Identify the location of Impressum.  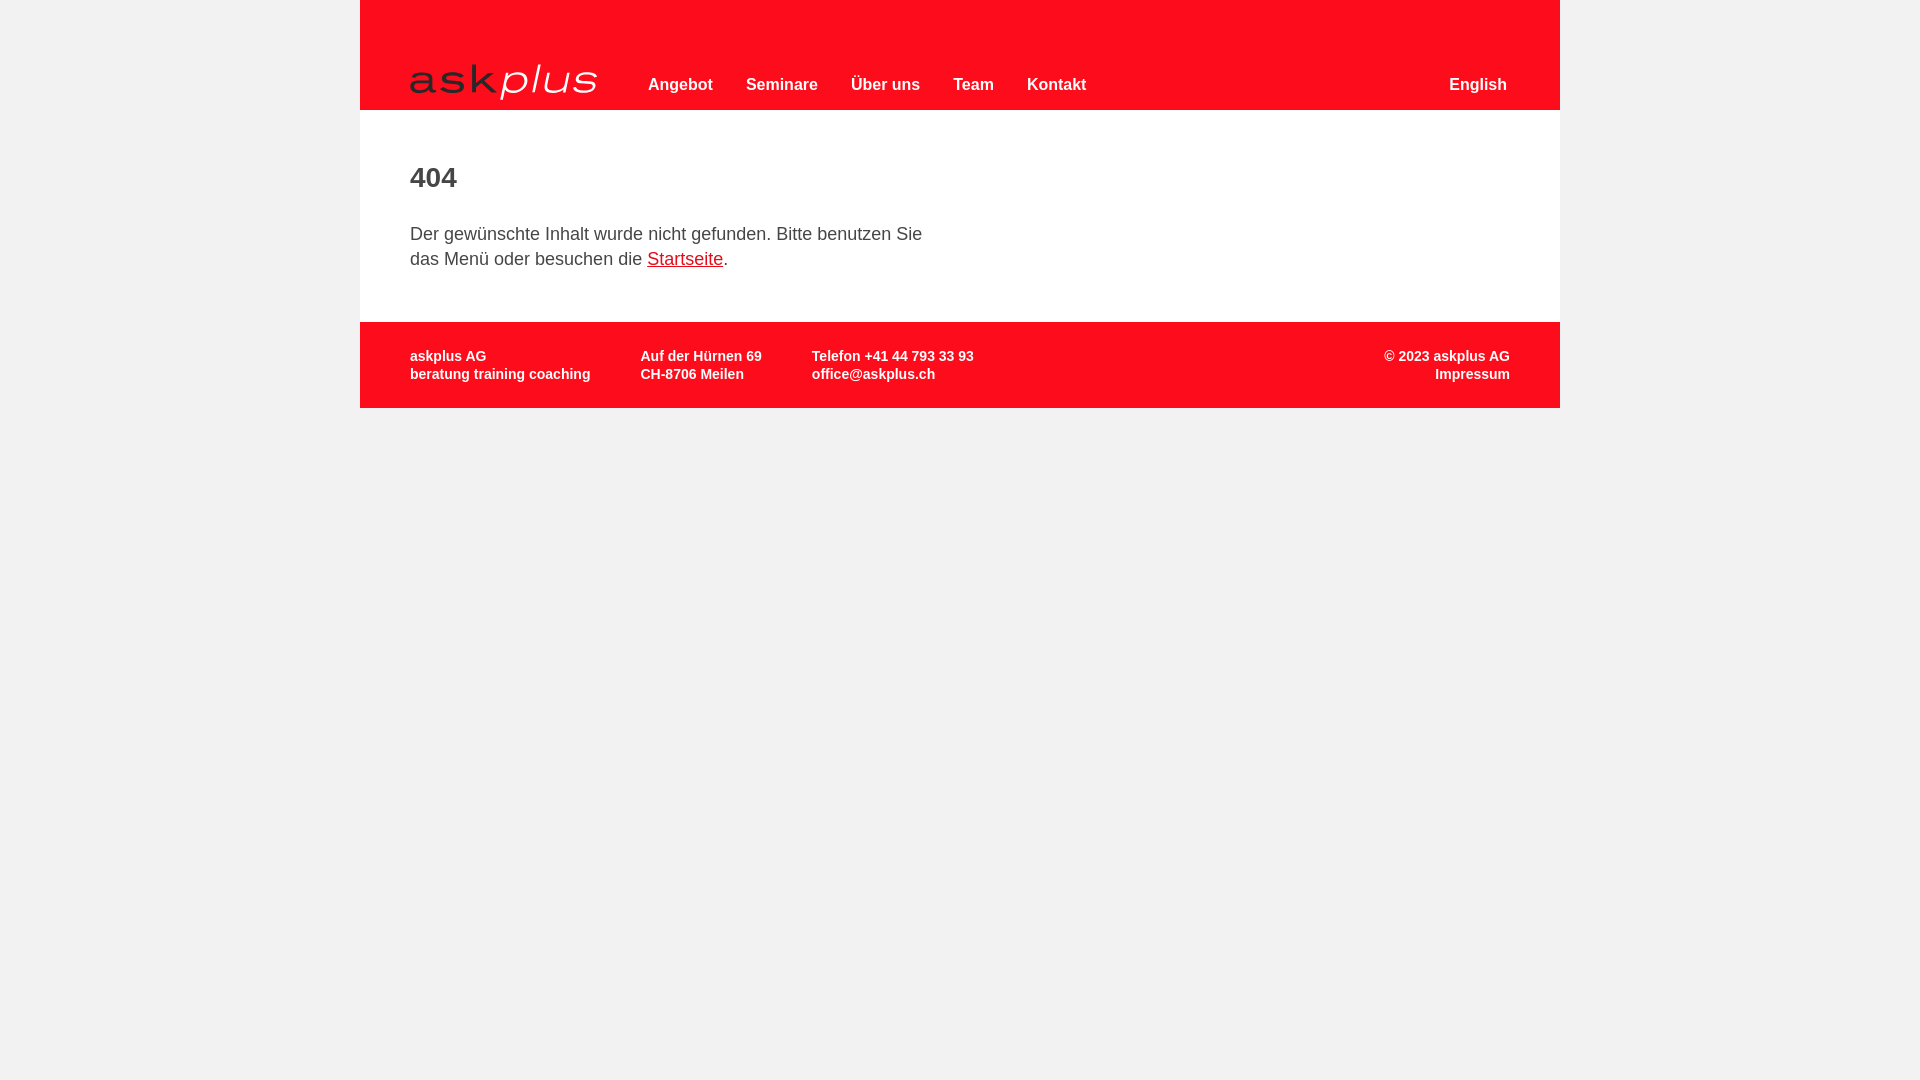
(1472, 374).